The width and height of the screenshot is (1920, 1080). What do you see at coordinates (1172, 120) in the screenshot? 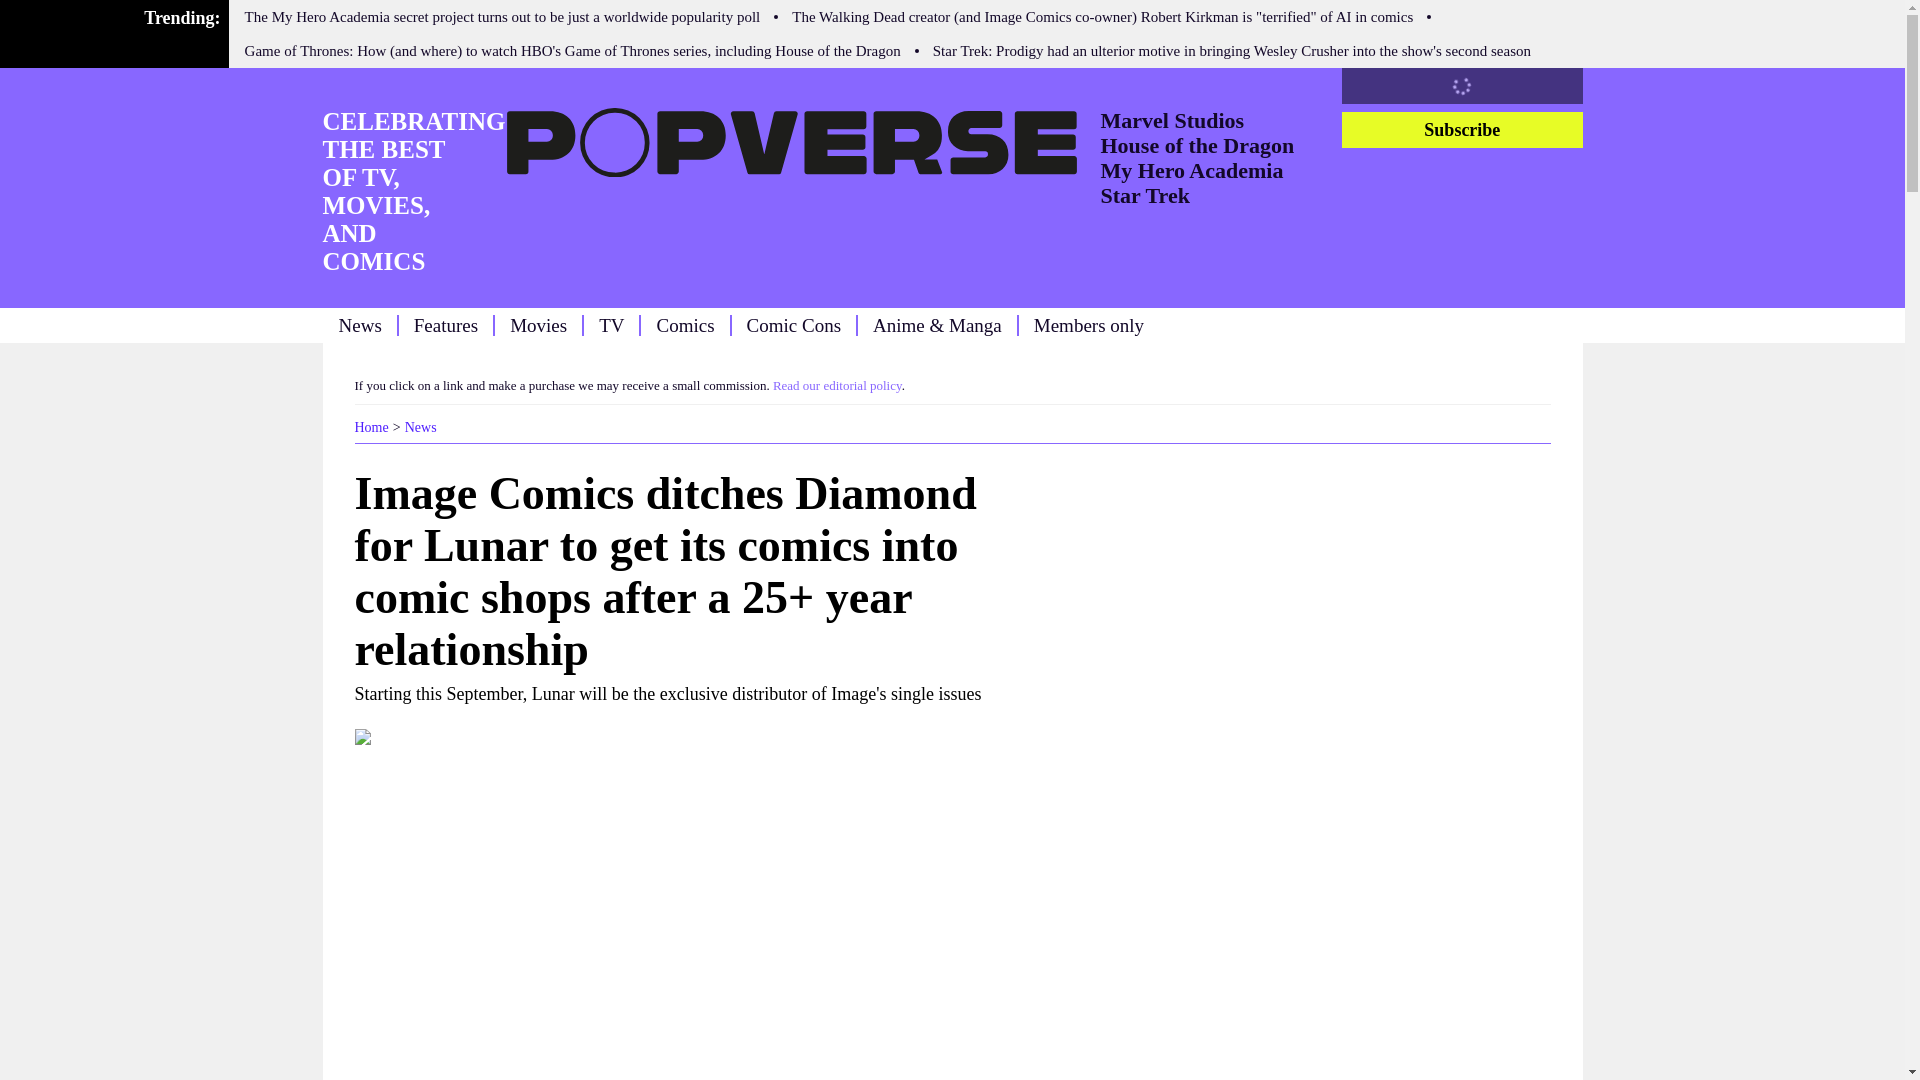
I see `Marvel Studios` at bounding box center [1172, 120].